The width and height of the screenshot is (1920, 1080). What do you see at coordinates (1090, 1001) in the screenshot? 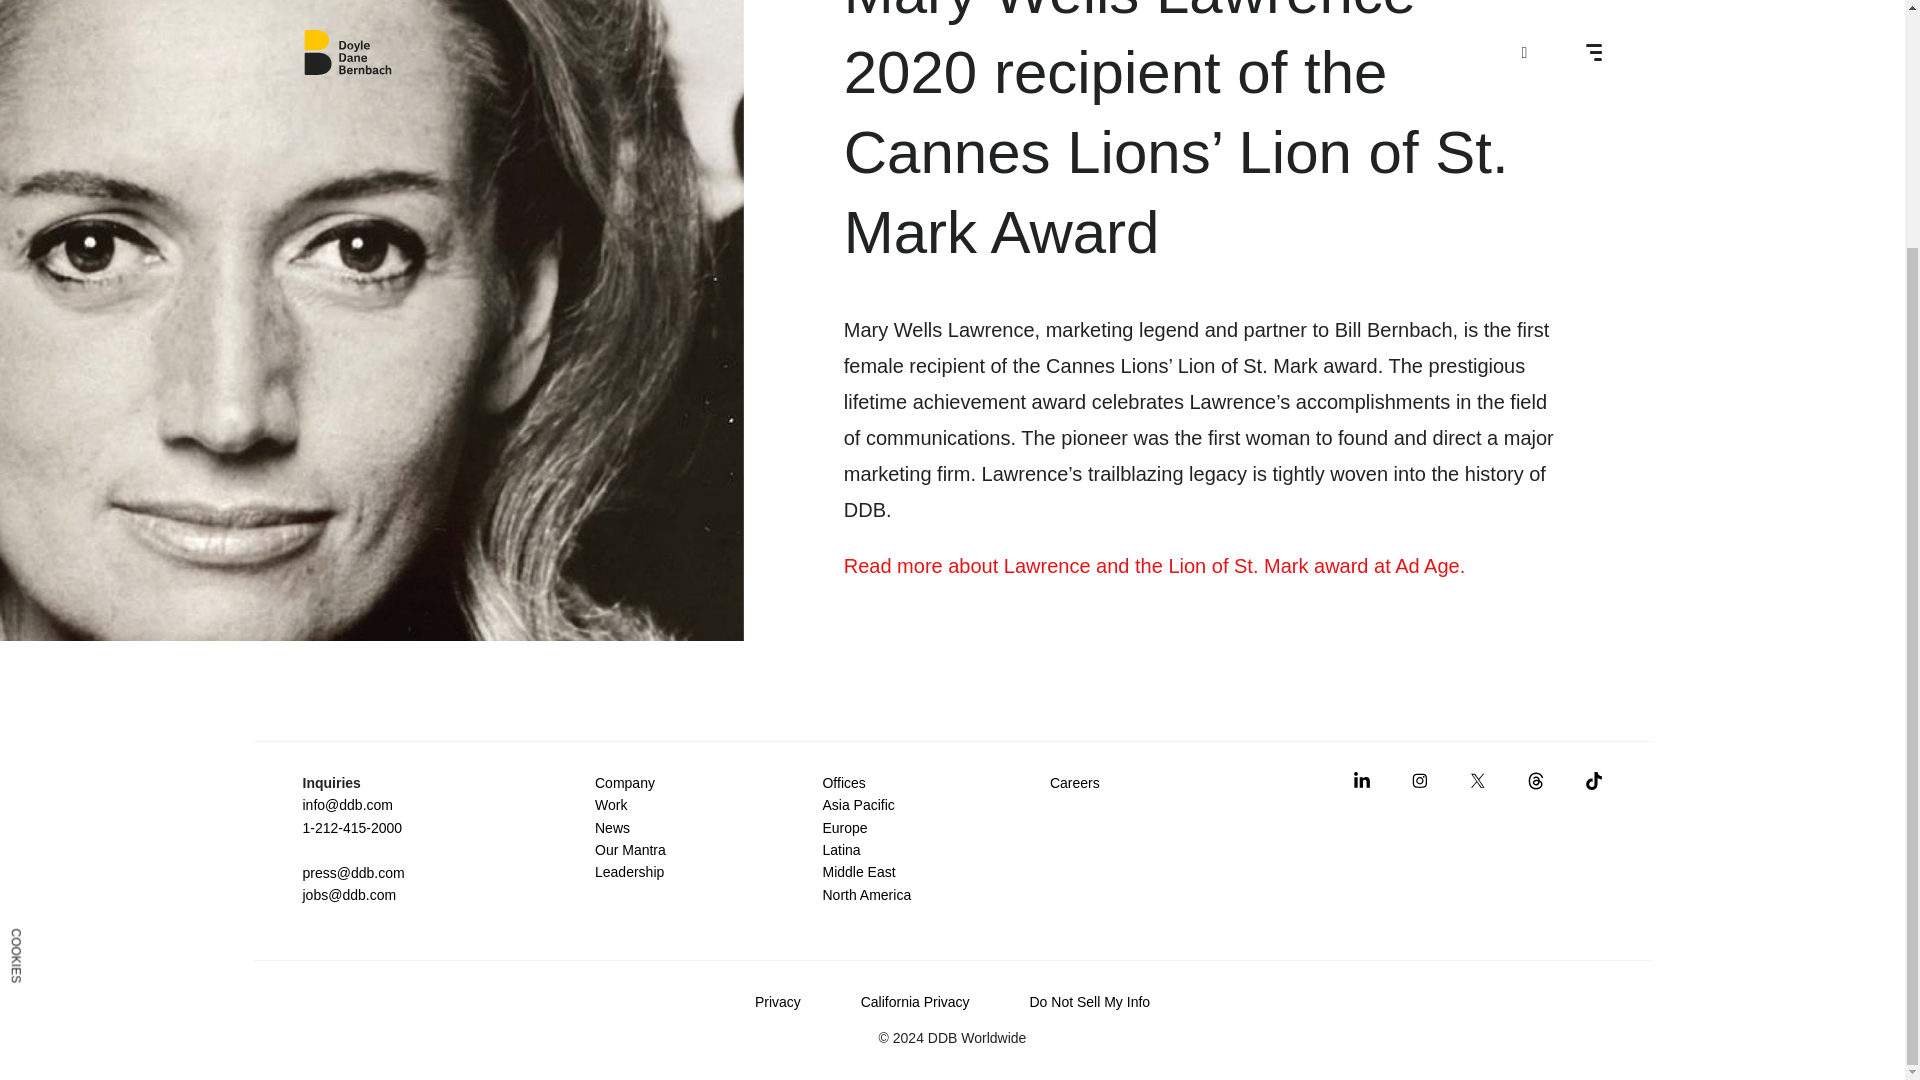
I see `Do Not Sell My Info` at bounding box center [1090, 1001].